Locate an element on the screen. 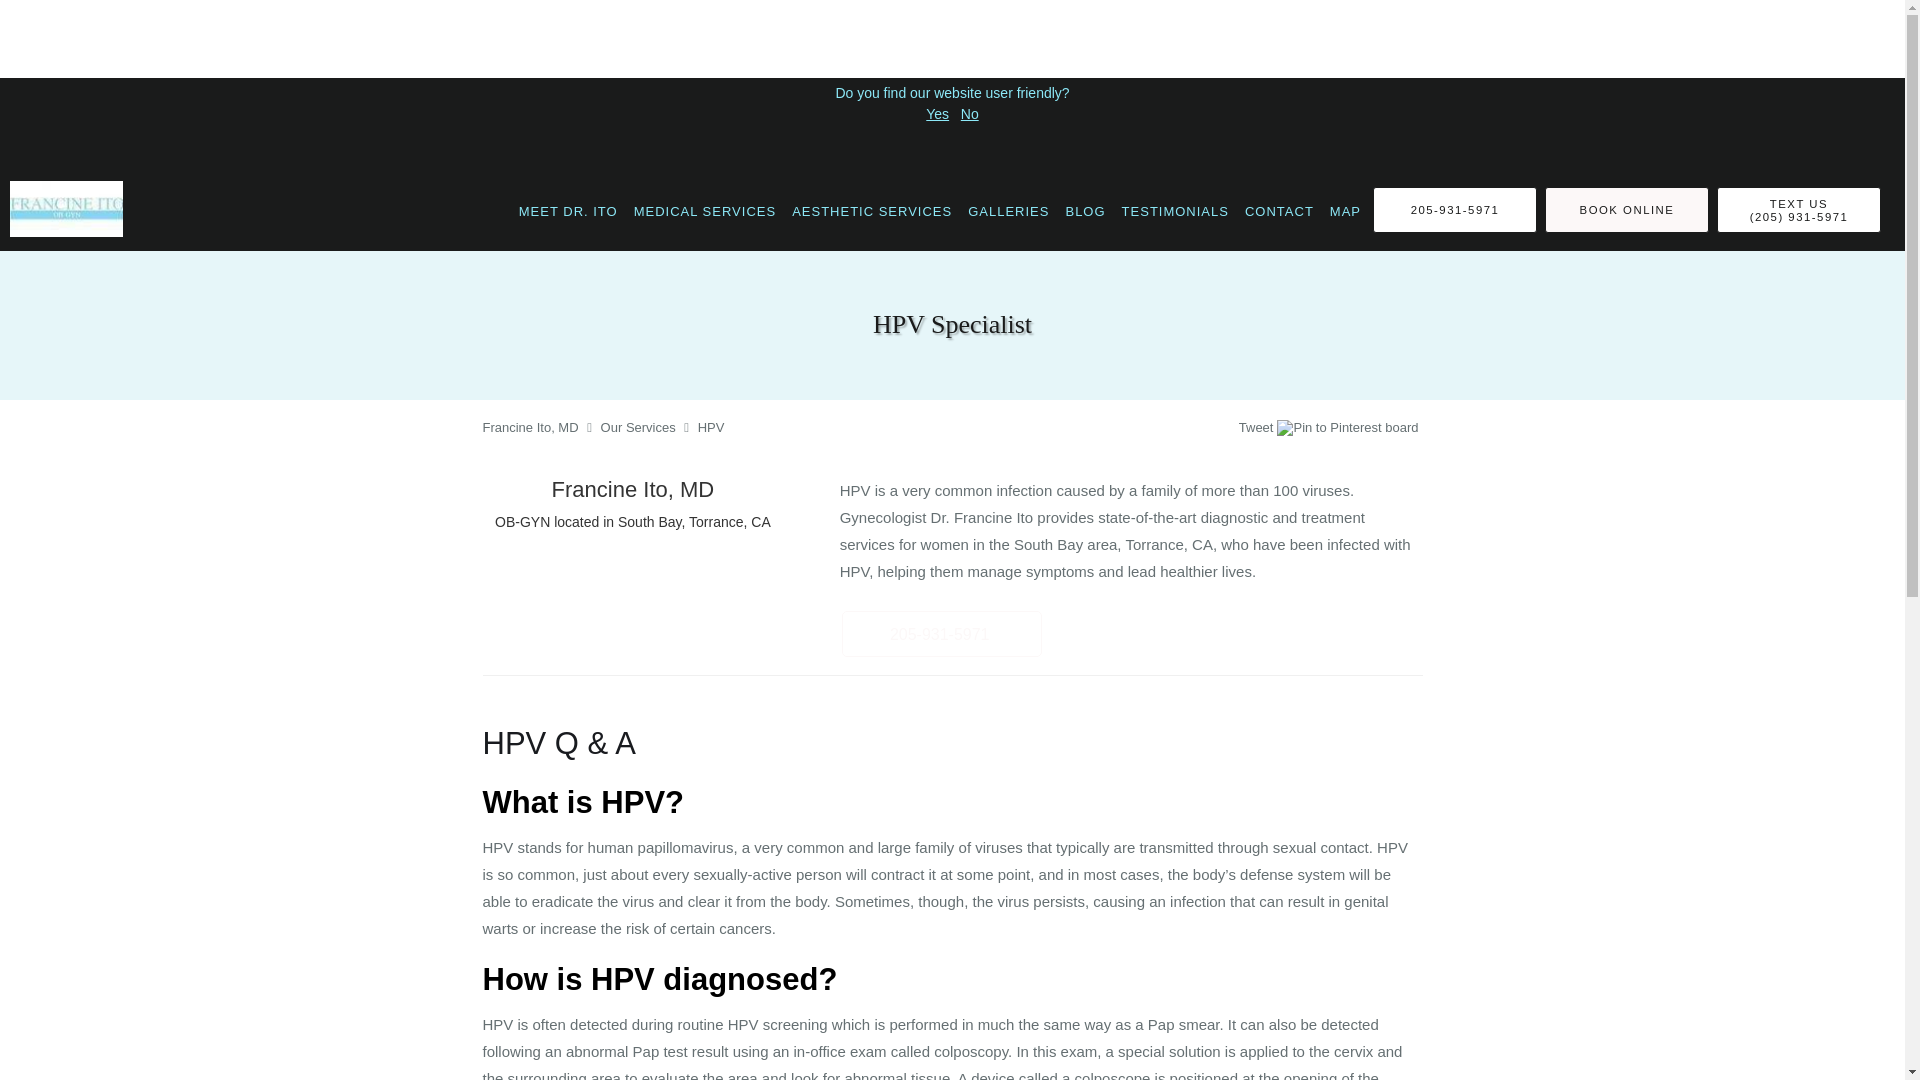  TESTIMONIALS is located at coordinates (1174, 210).